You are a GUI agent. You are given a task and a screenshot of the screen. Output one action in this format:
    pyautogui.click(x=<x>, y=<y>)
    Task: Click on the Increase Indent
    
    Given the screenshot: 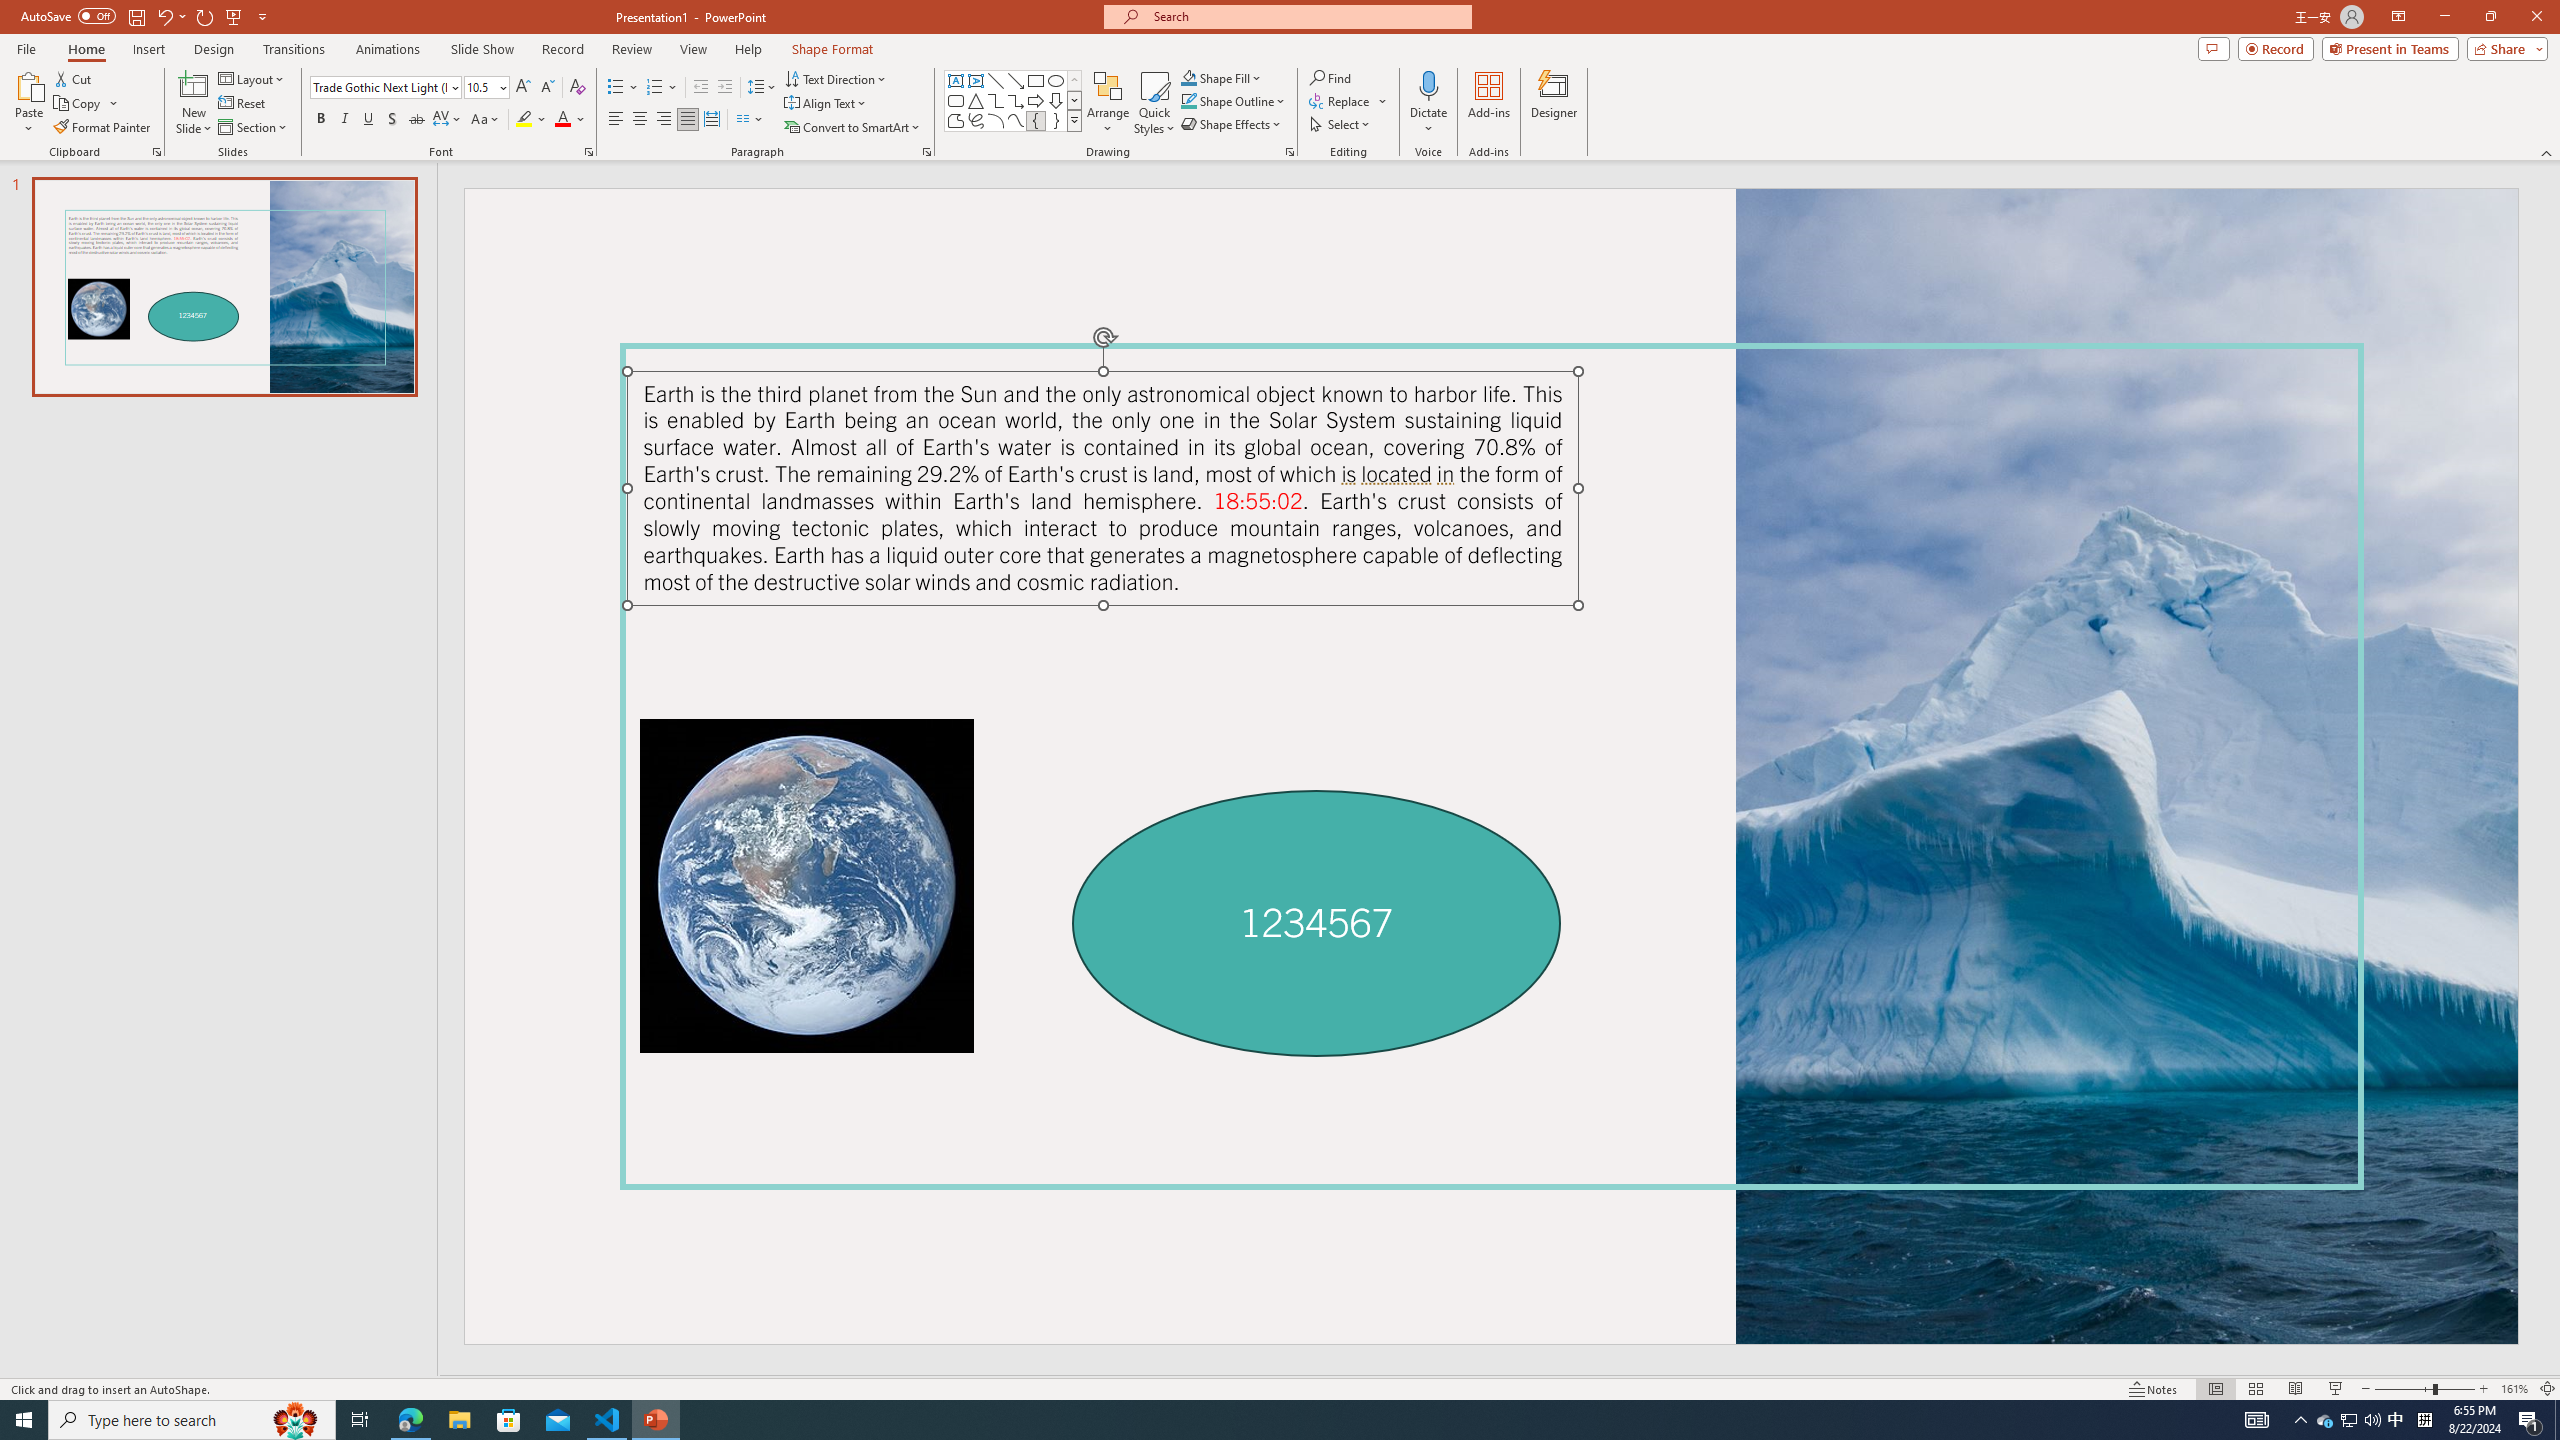 What is the action you would take?
    pyautogui.click(x=726, y=88)
    